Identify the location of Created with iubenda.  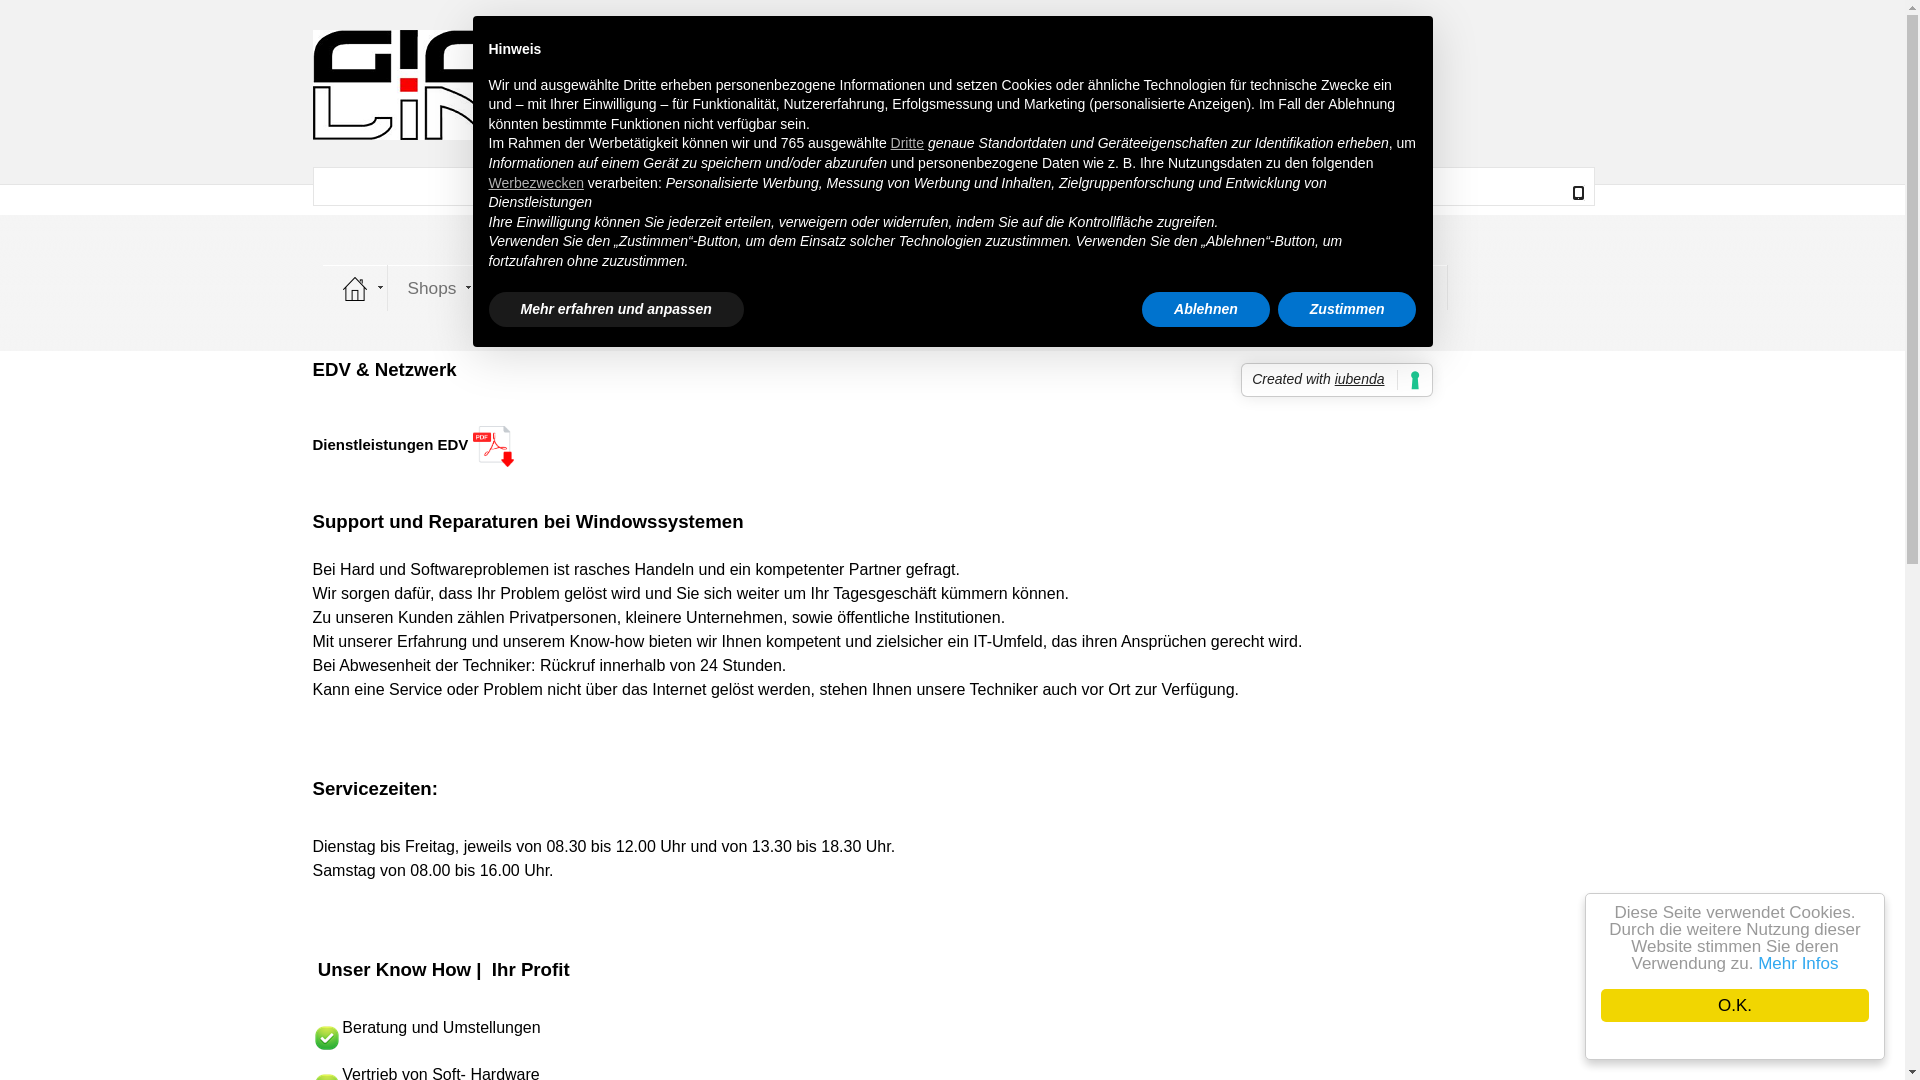
(1336, 380).